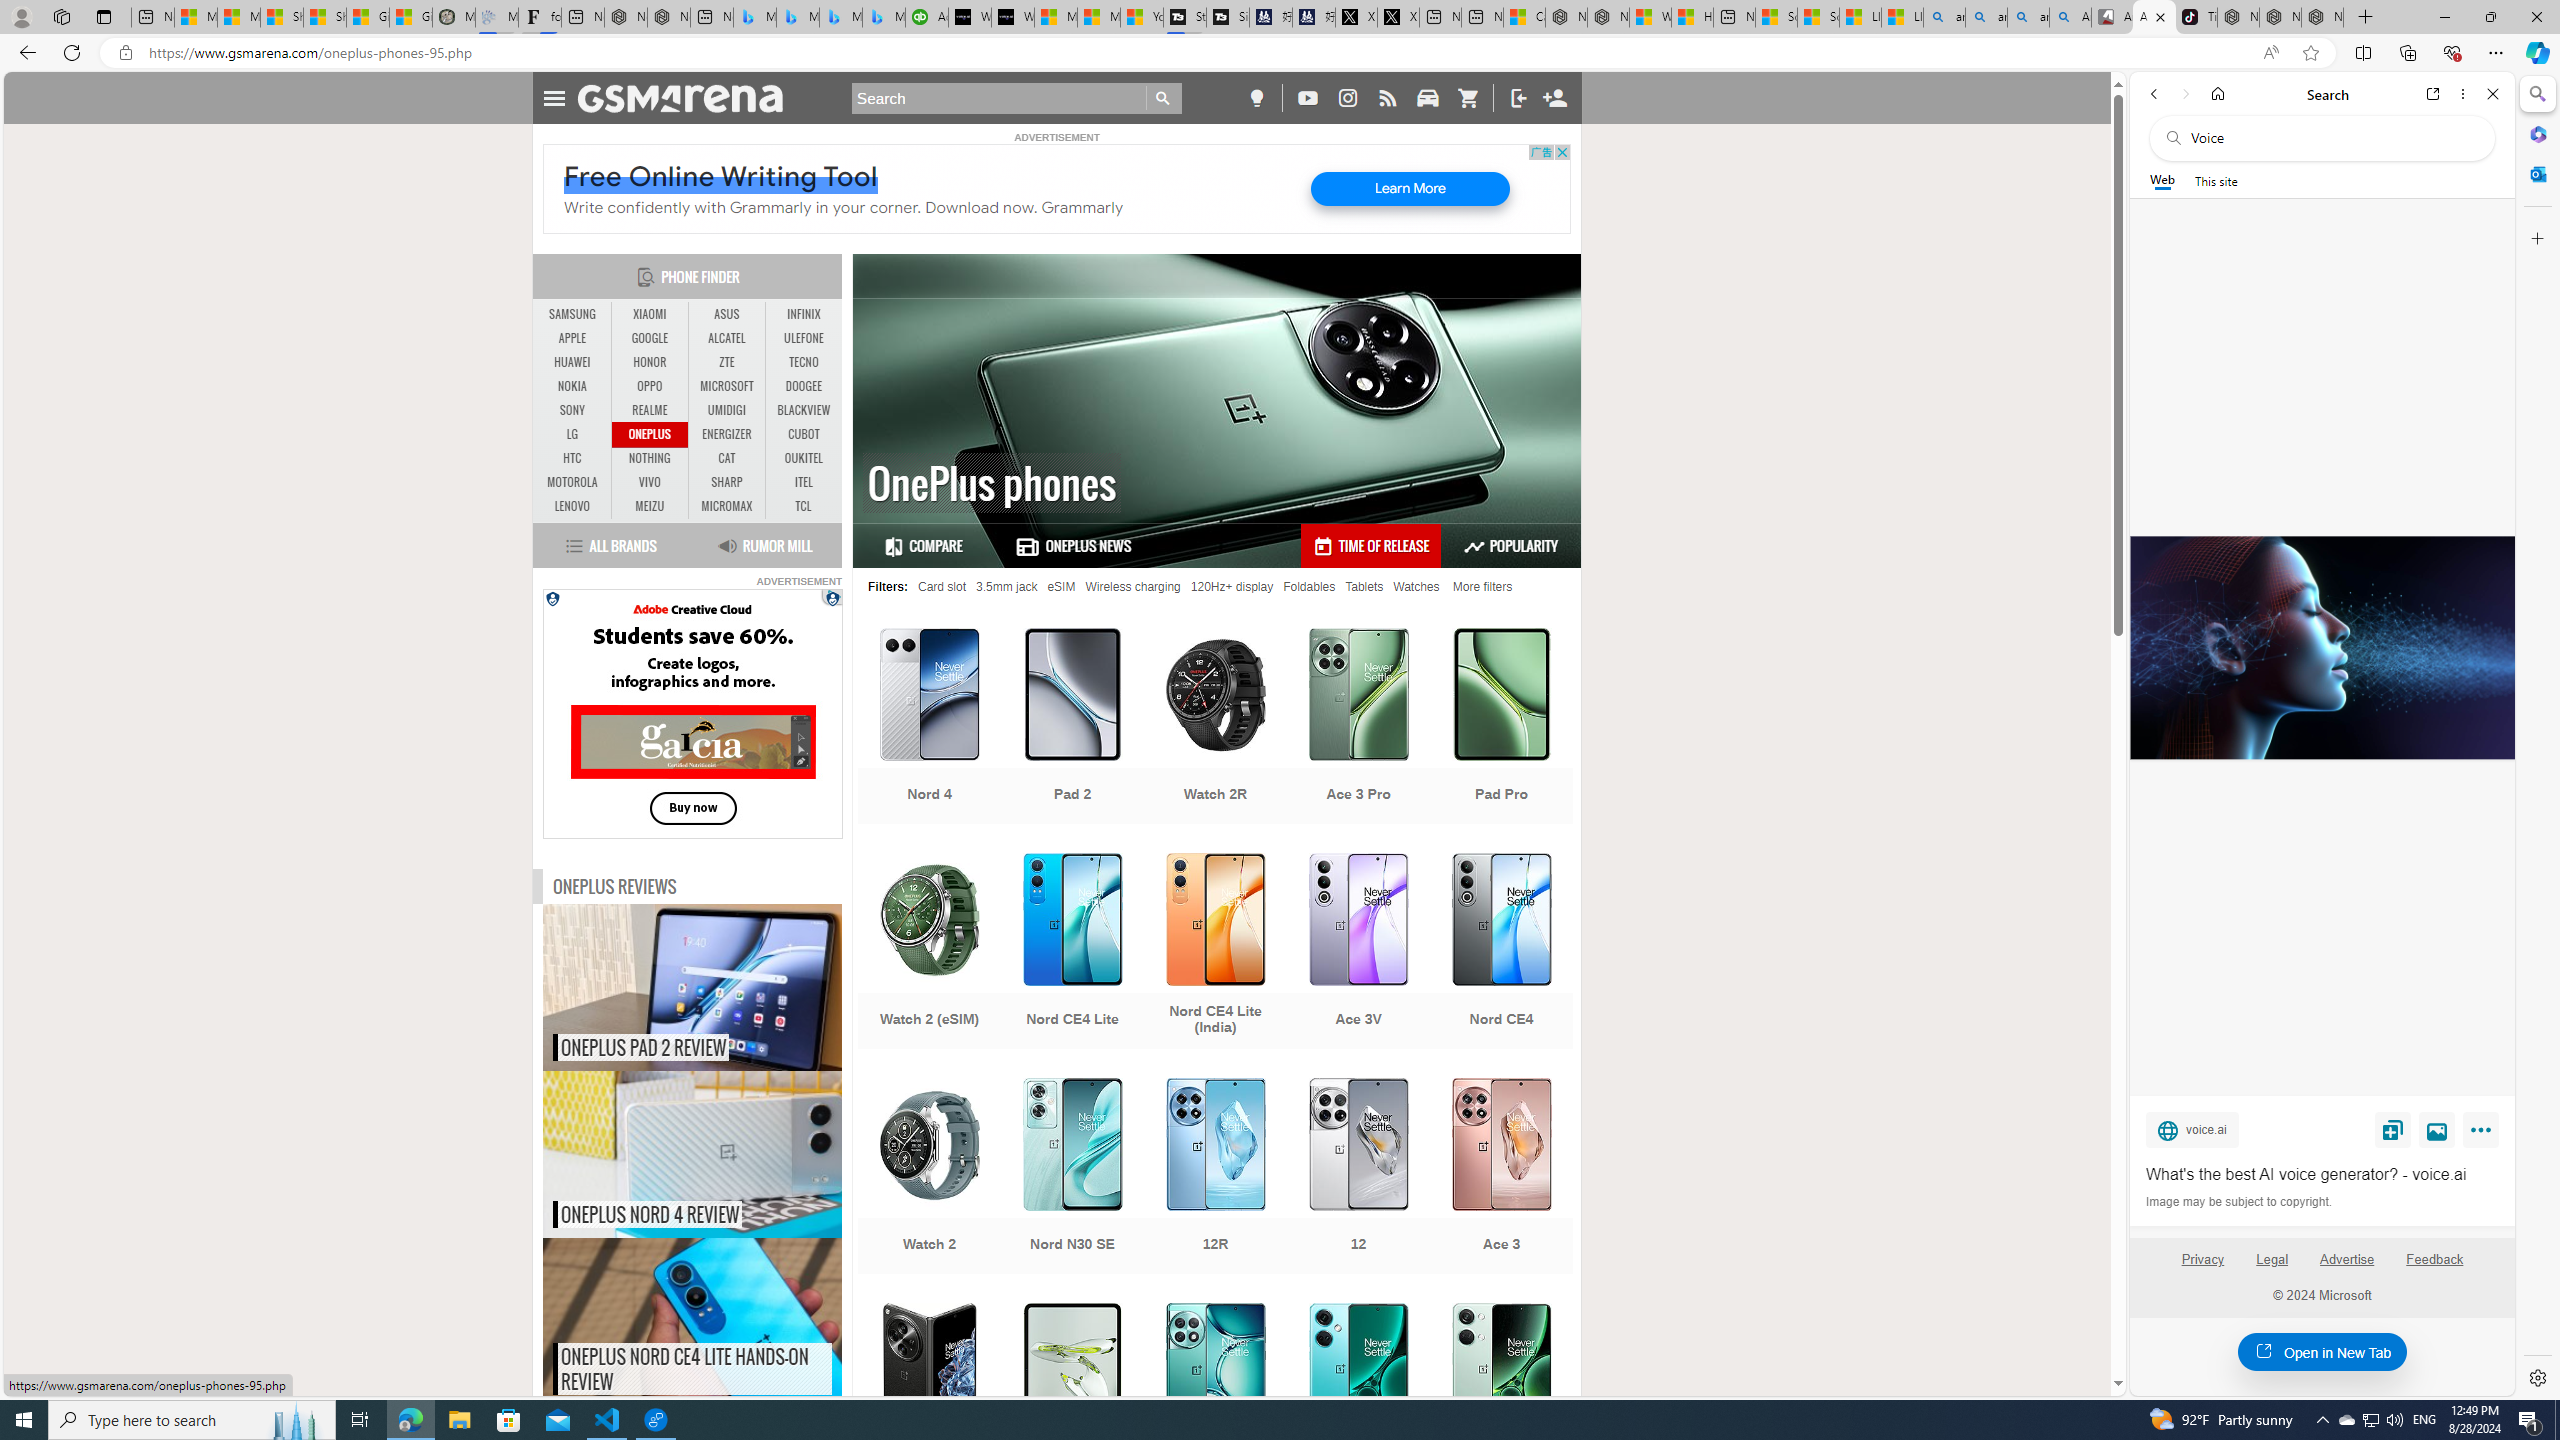  I want to click on SONY, so click(573, 410).